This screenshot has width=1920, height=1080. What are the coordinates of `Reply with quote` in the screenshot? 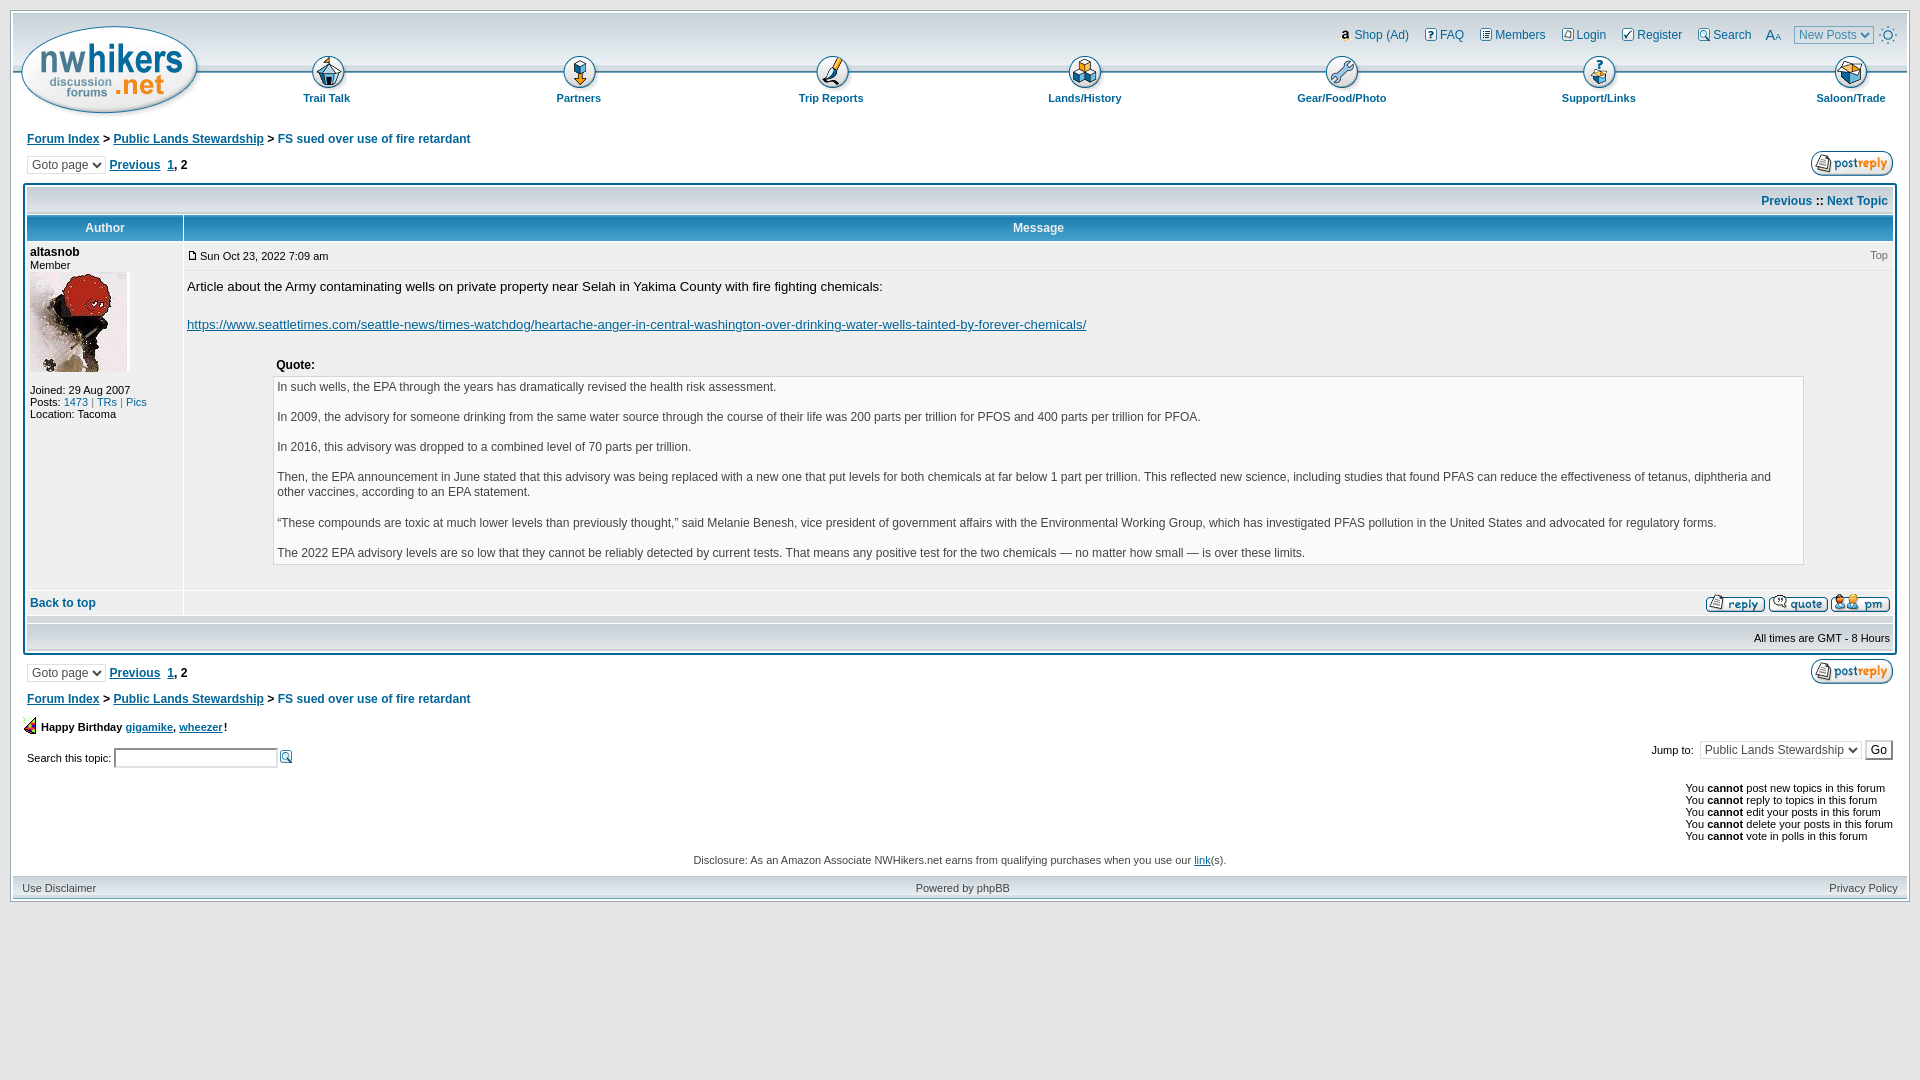 It's located at (1798, 603).